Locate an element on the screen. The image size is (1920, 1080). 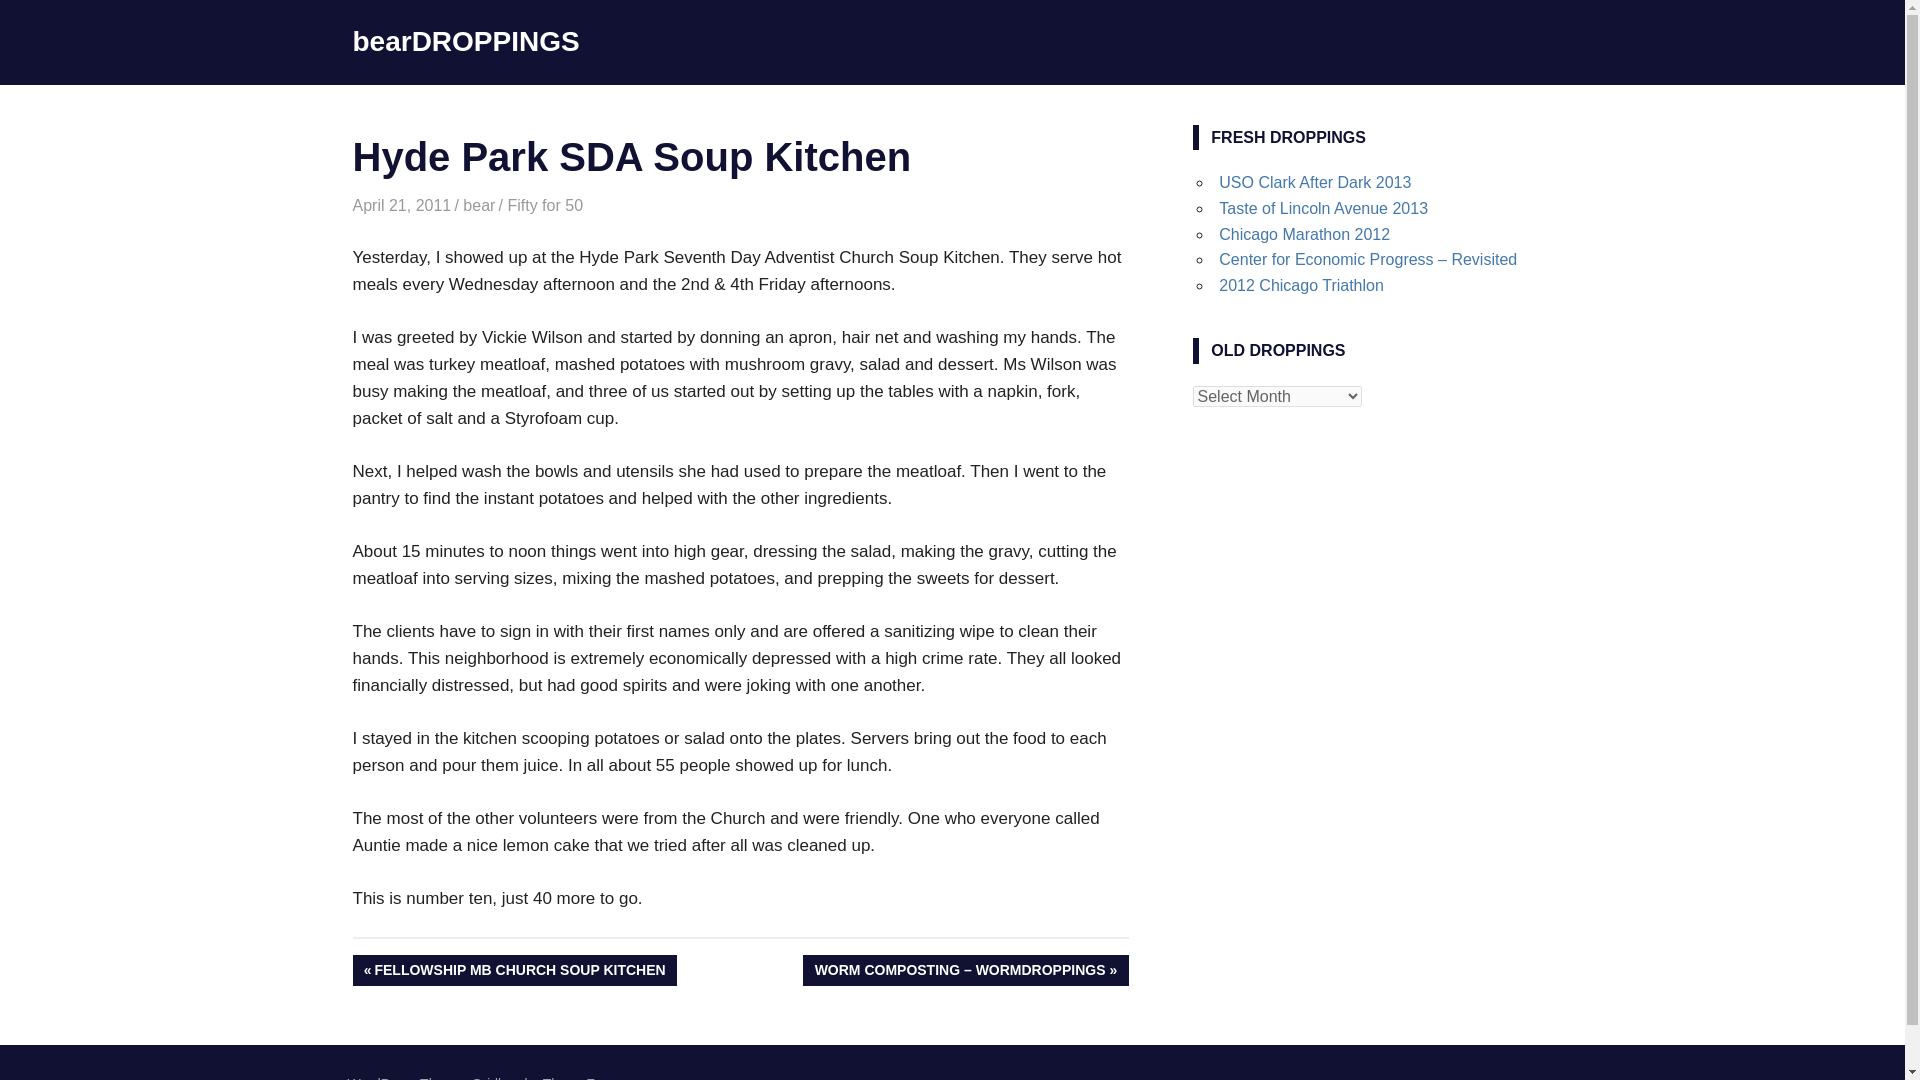
April 21, 2011 is located at coordinates (401, 204).